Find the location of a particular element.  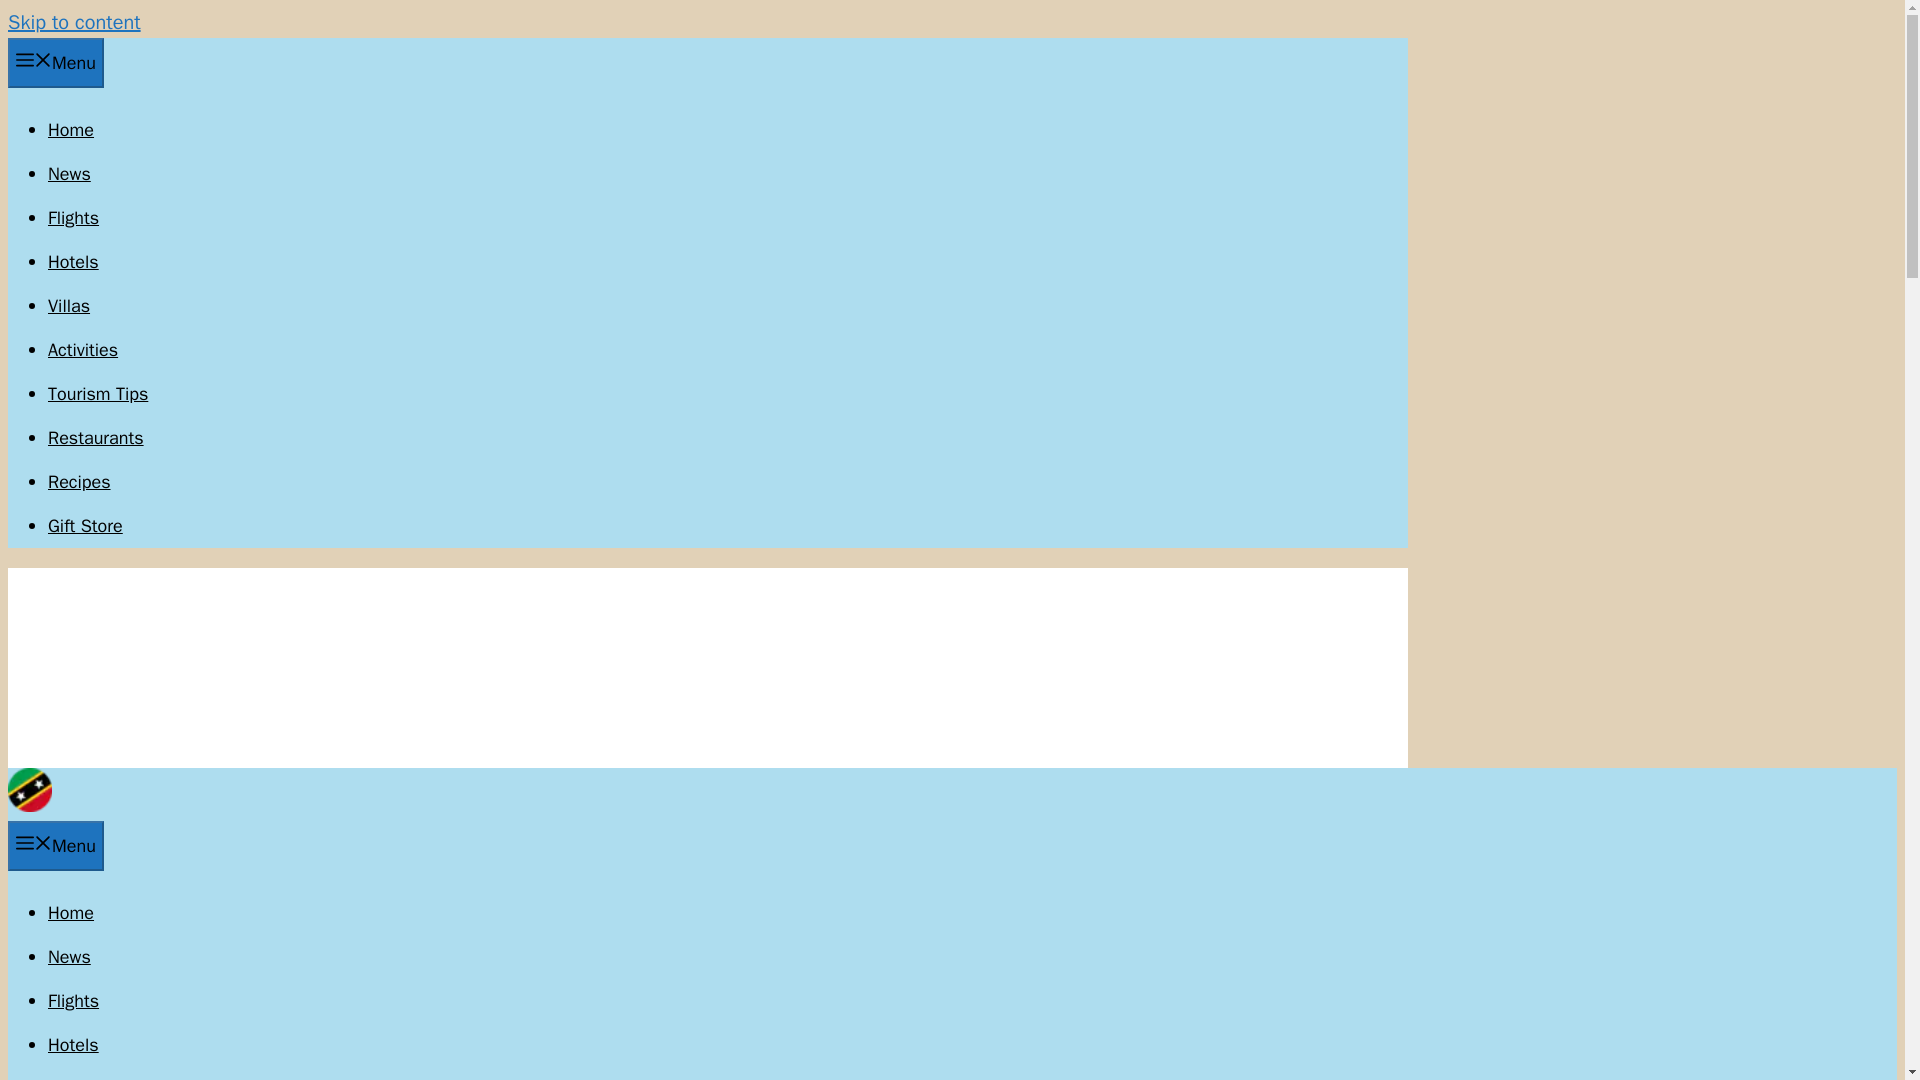

Restaurants is located at coordinates (96, 438).